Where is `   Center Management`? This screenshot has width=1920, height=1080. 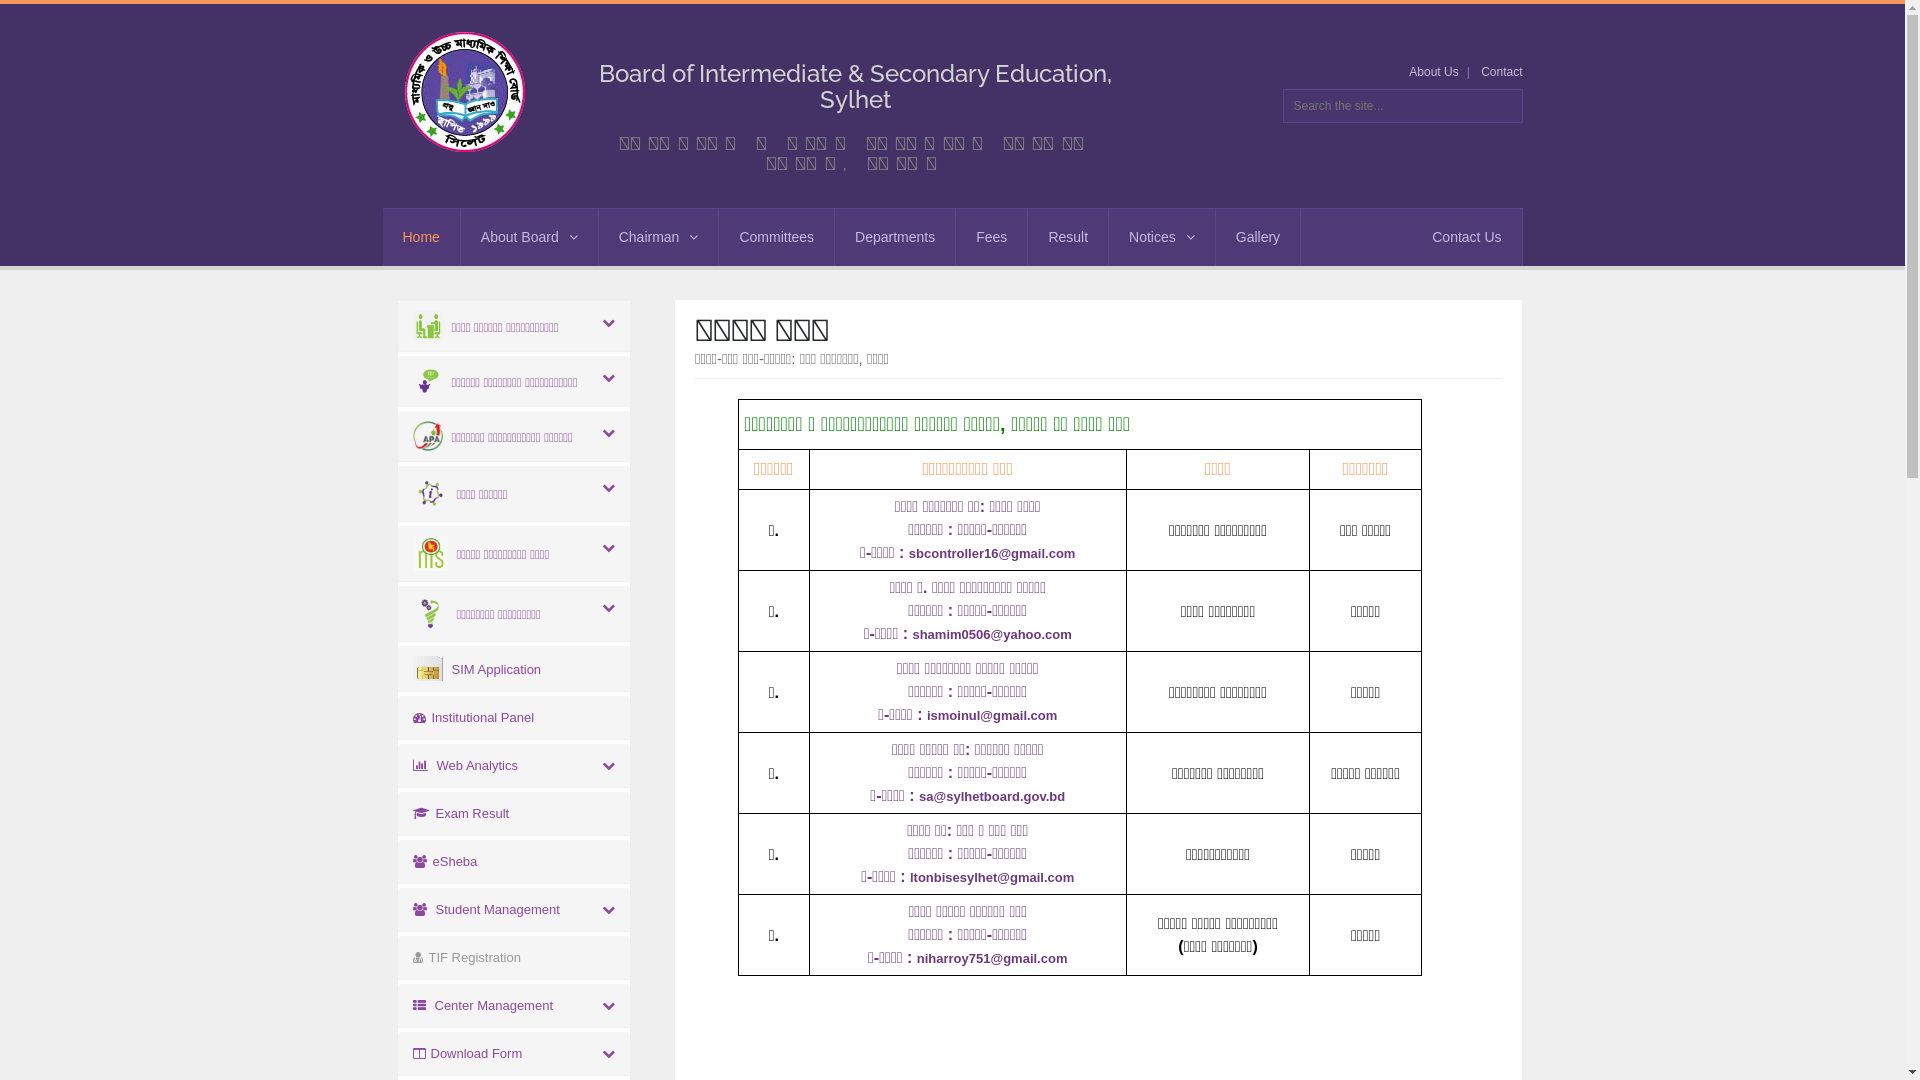
   Center Management is located at coordinates (482, 1006).